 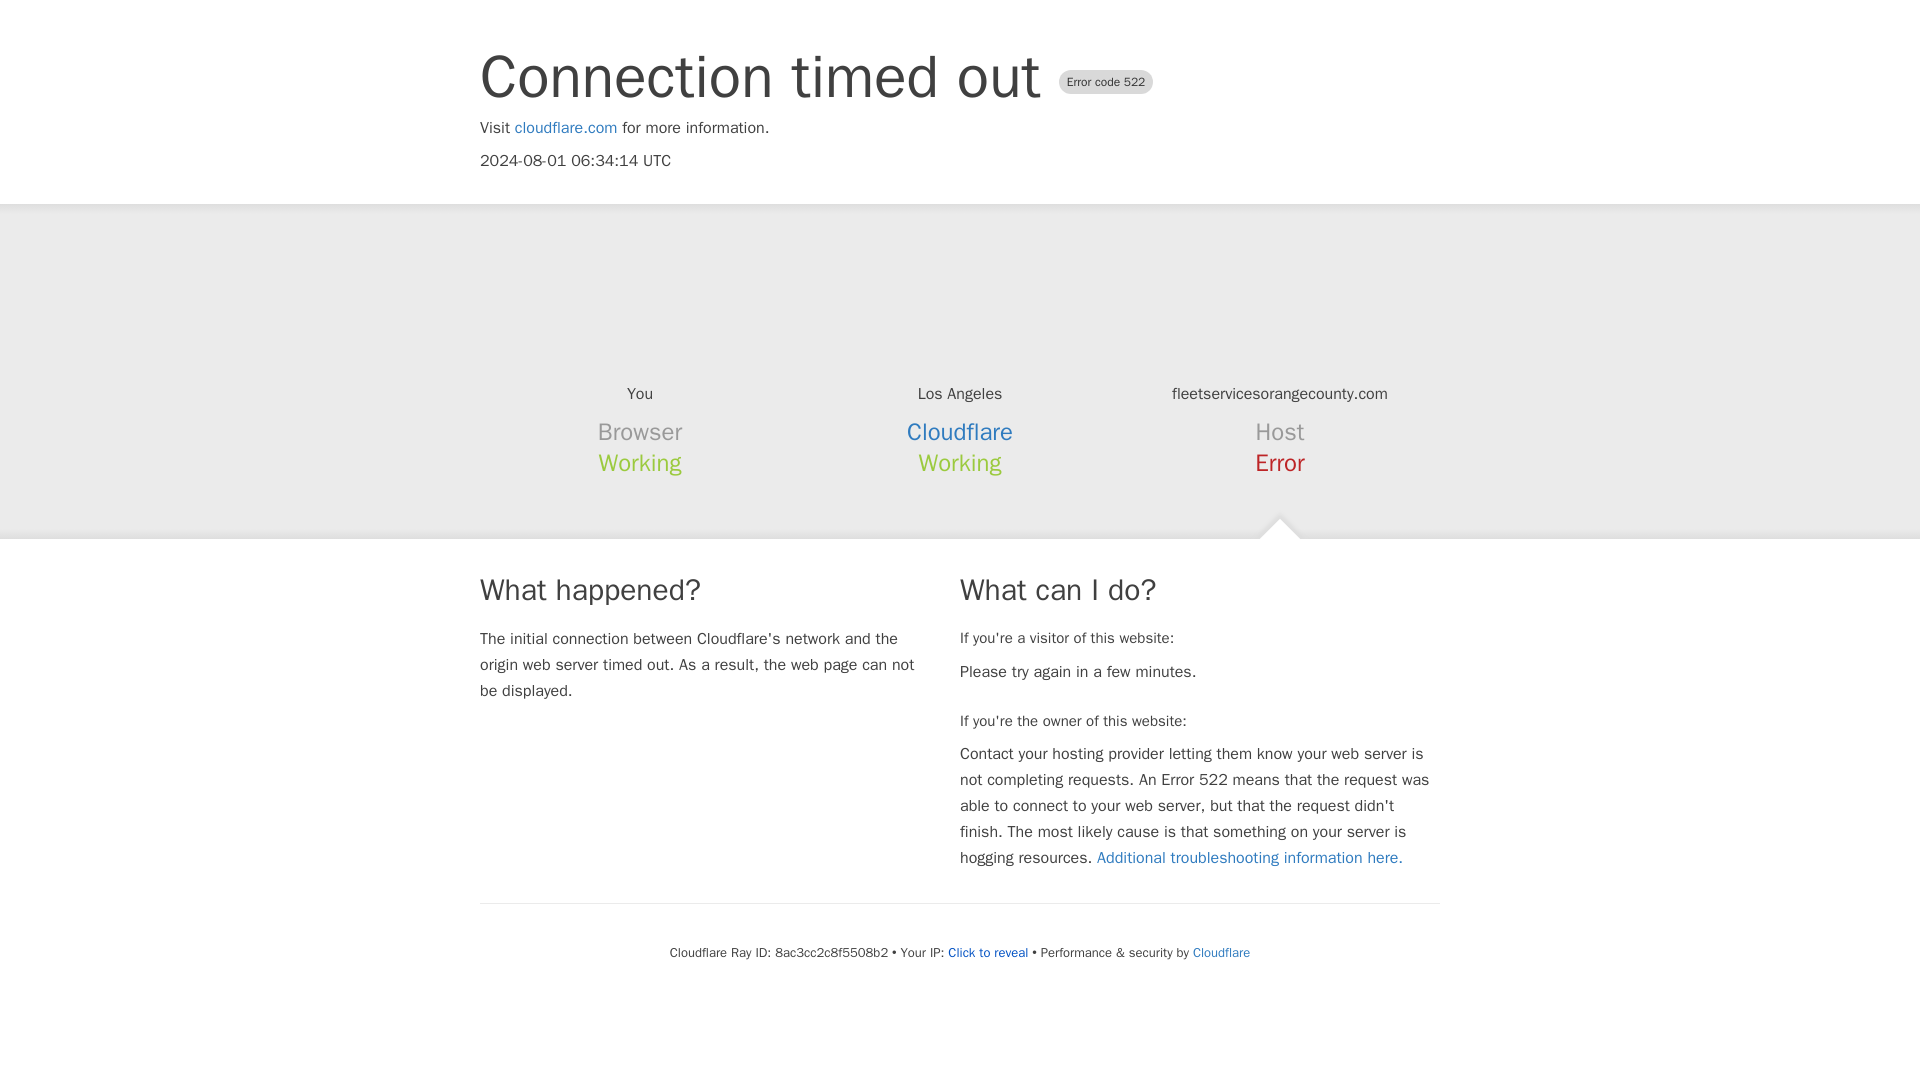 What do you see at coordinates (566, 128) in the screenshot?
I see `cloudflare.com` at bounding box center [566, 128].